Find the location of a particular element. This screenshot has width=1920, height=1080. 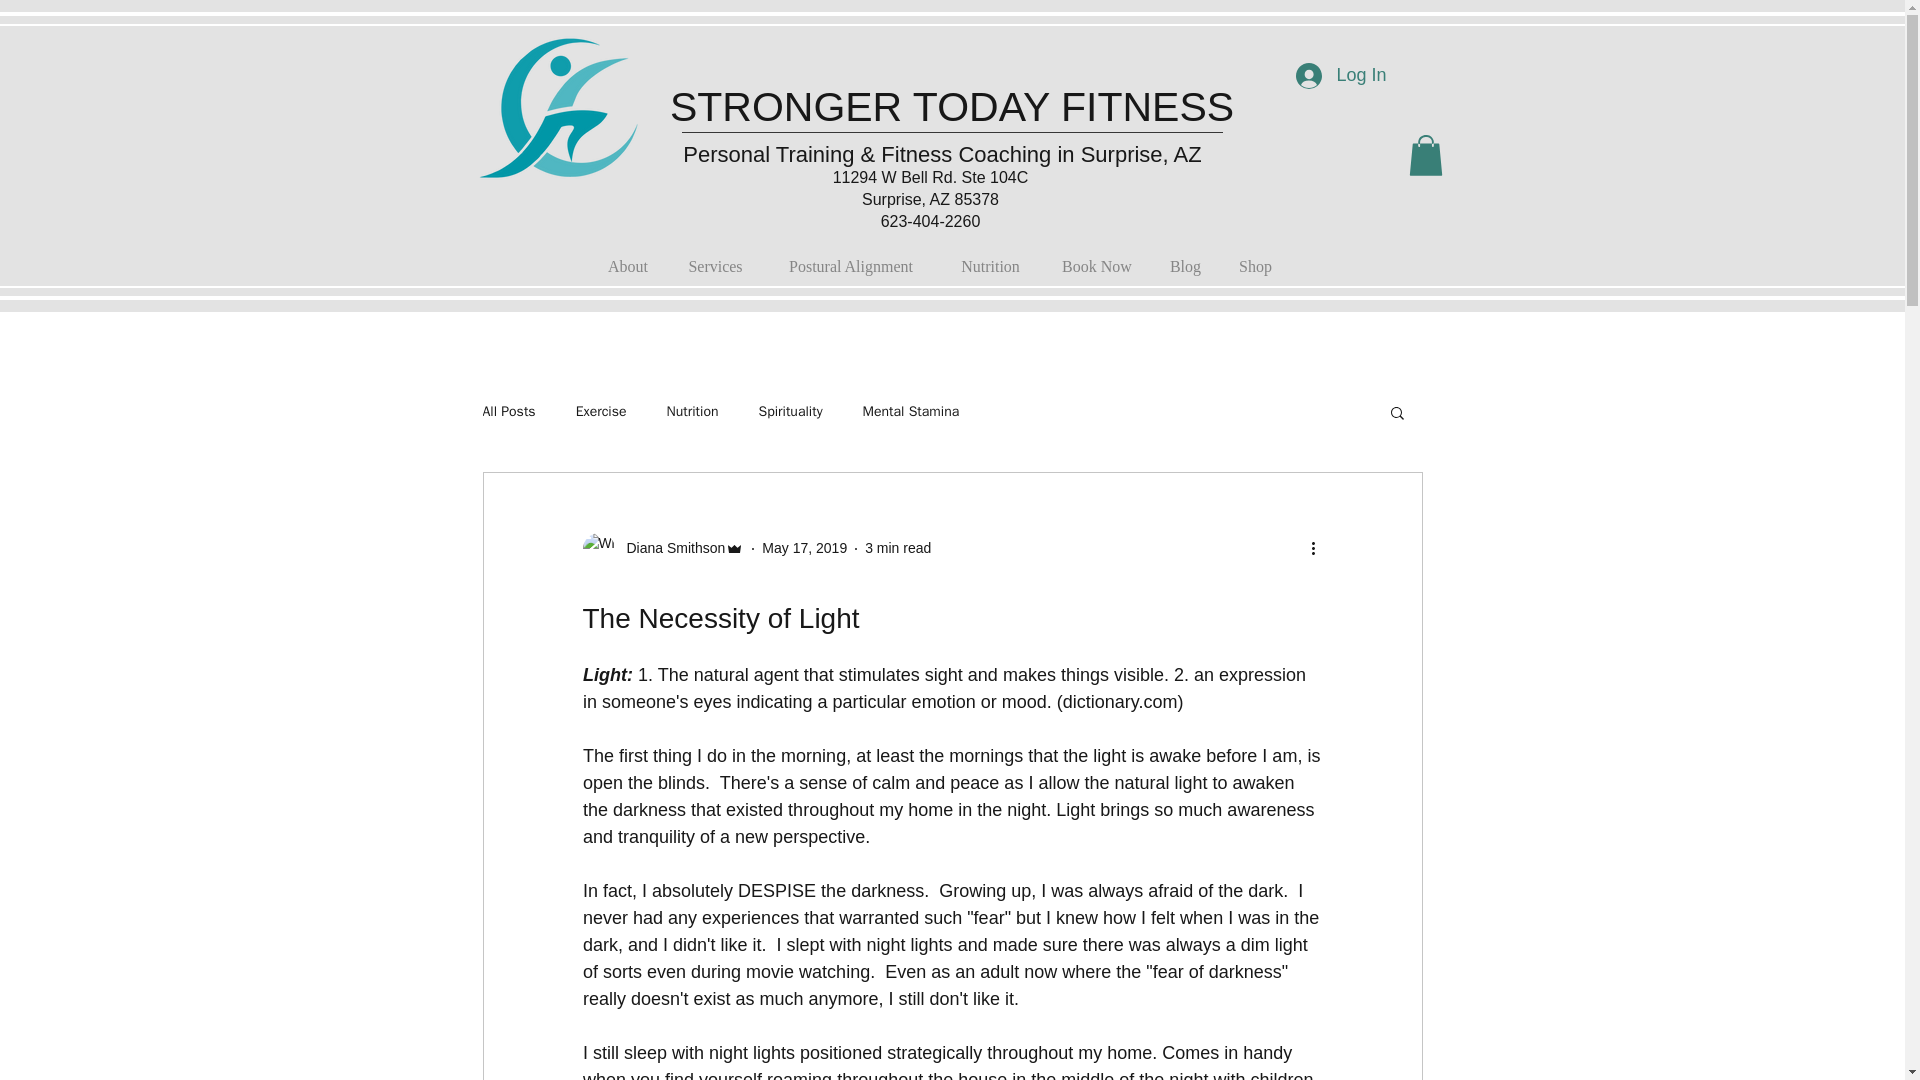

Exercise is located at coordinates (602, 412).